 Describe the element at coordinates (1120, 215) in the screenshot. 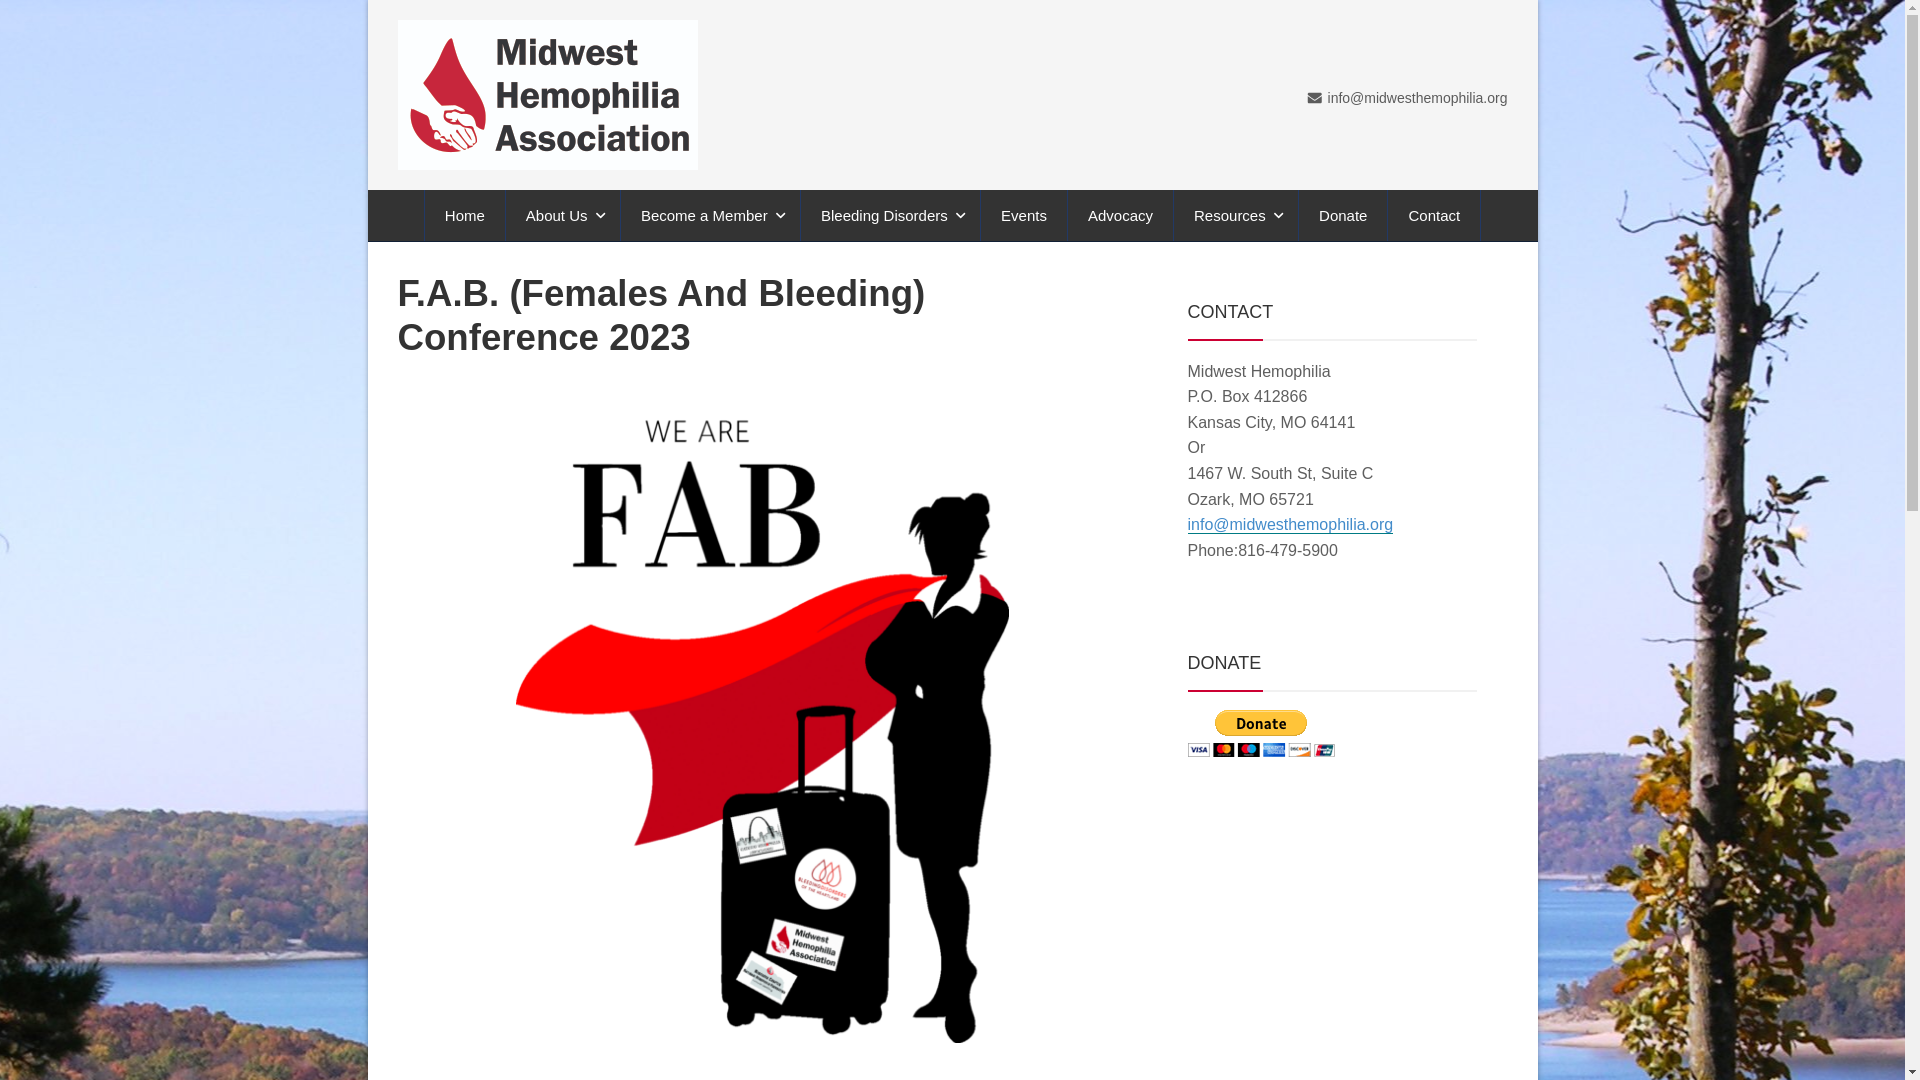

I see `Advocacy` at that location.